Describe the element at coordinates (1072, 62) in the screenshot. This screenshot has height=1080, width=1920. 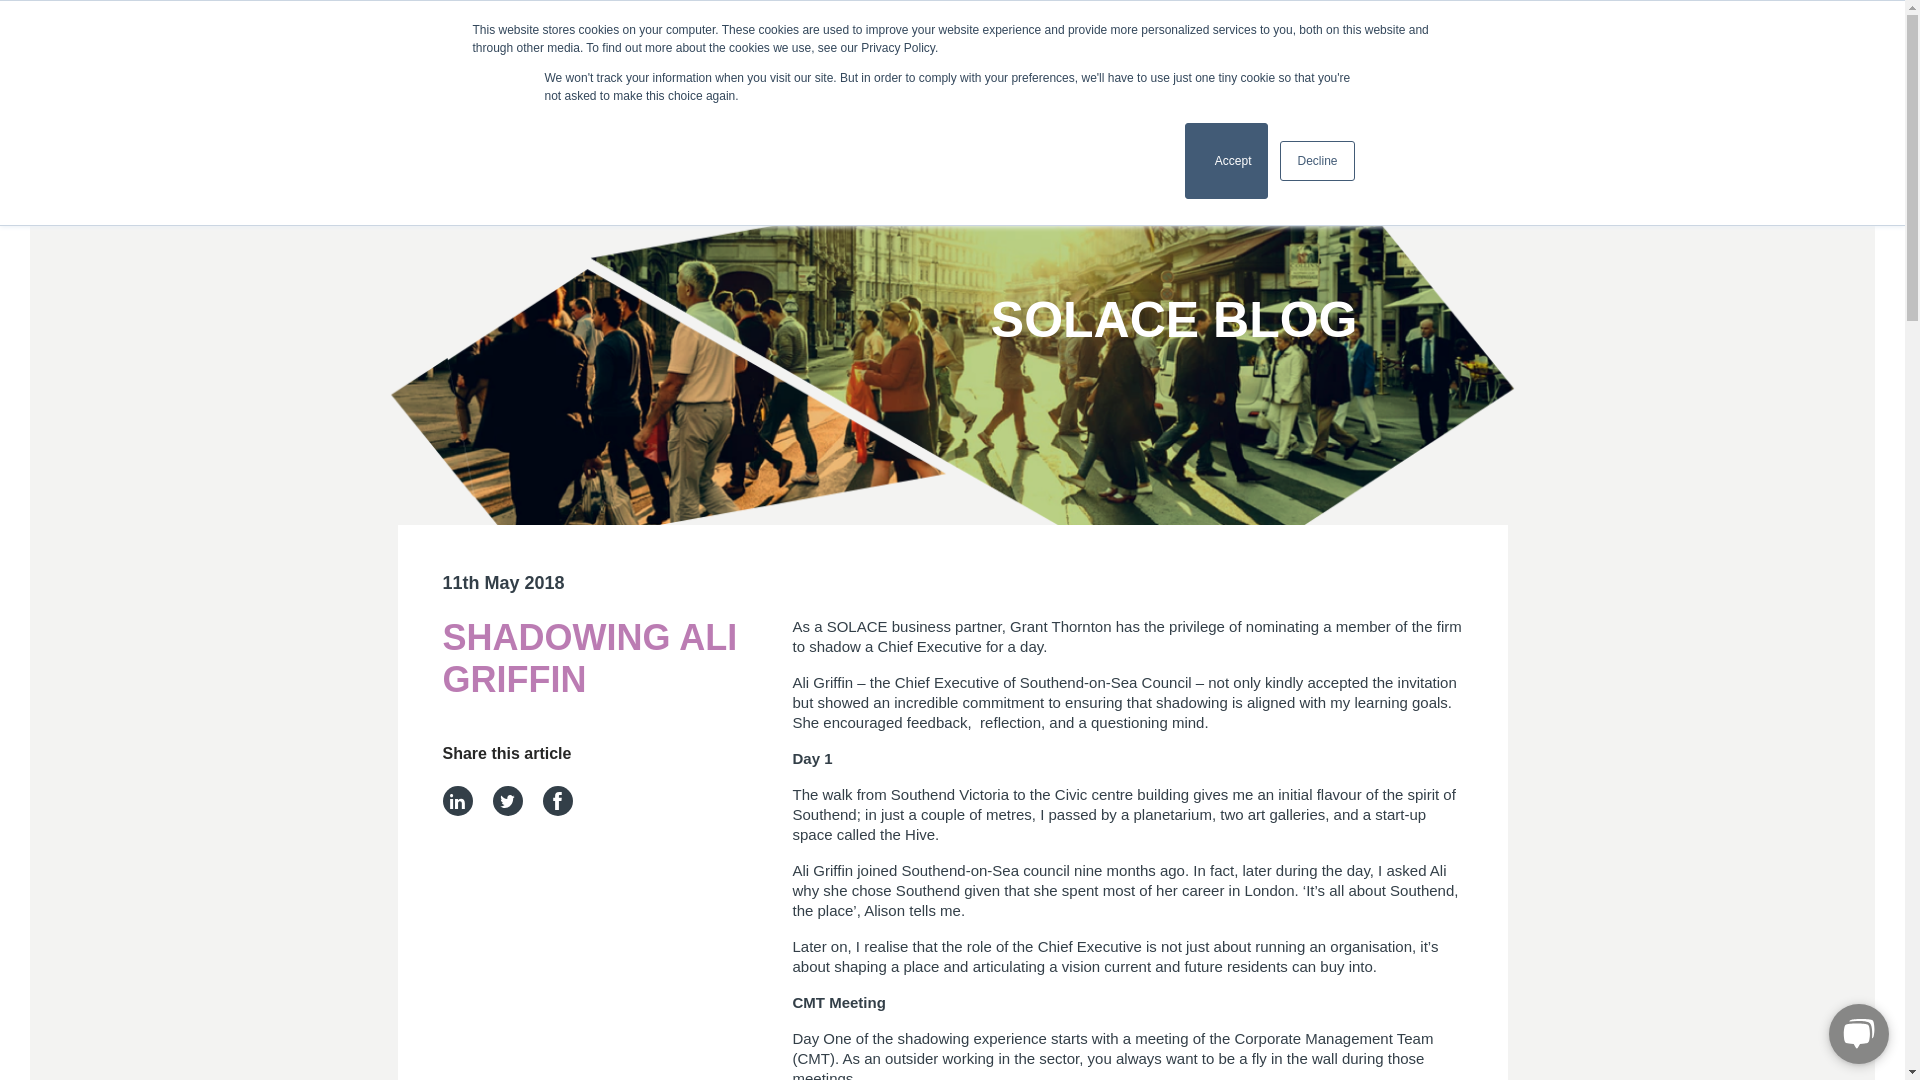
I see `Events` at that location.